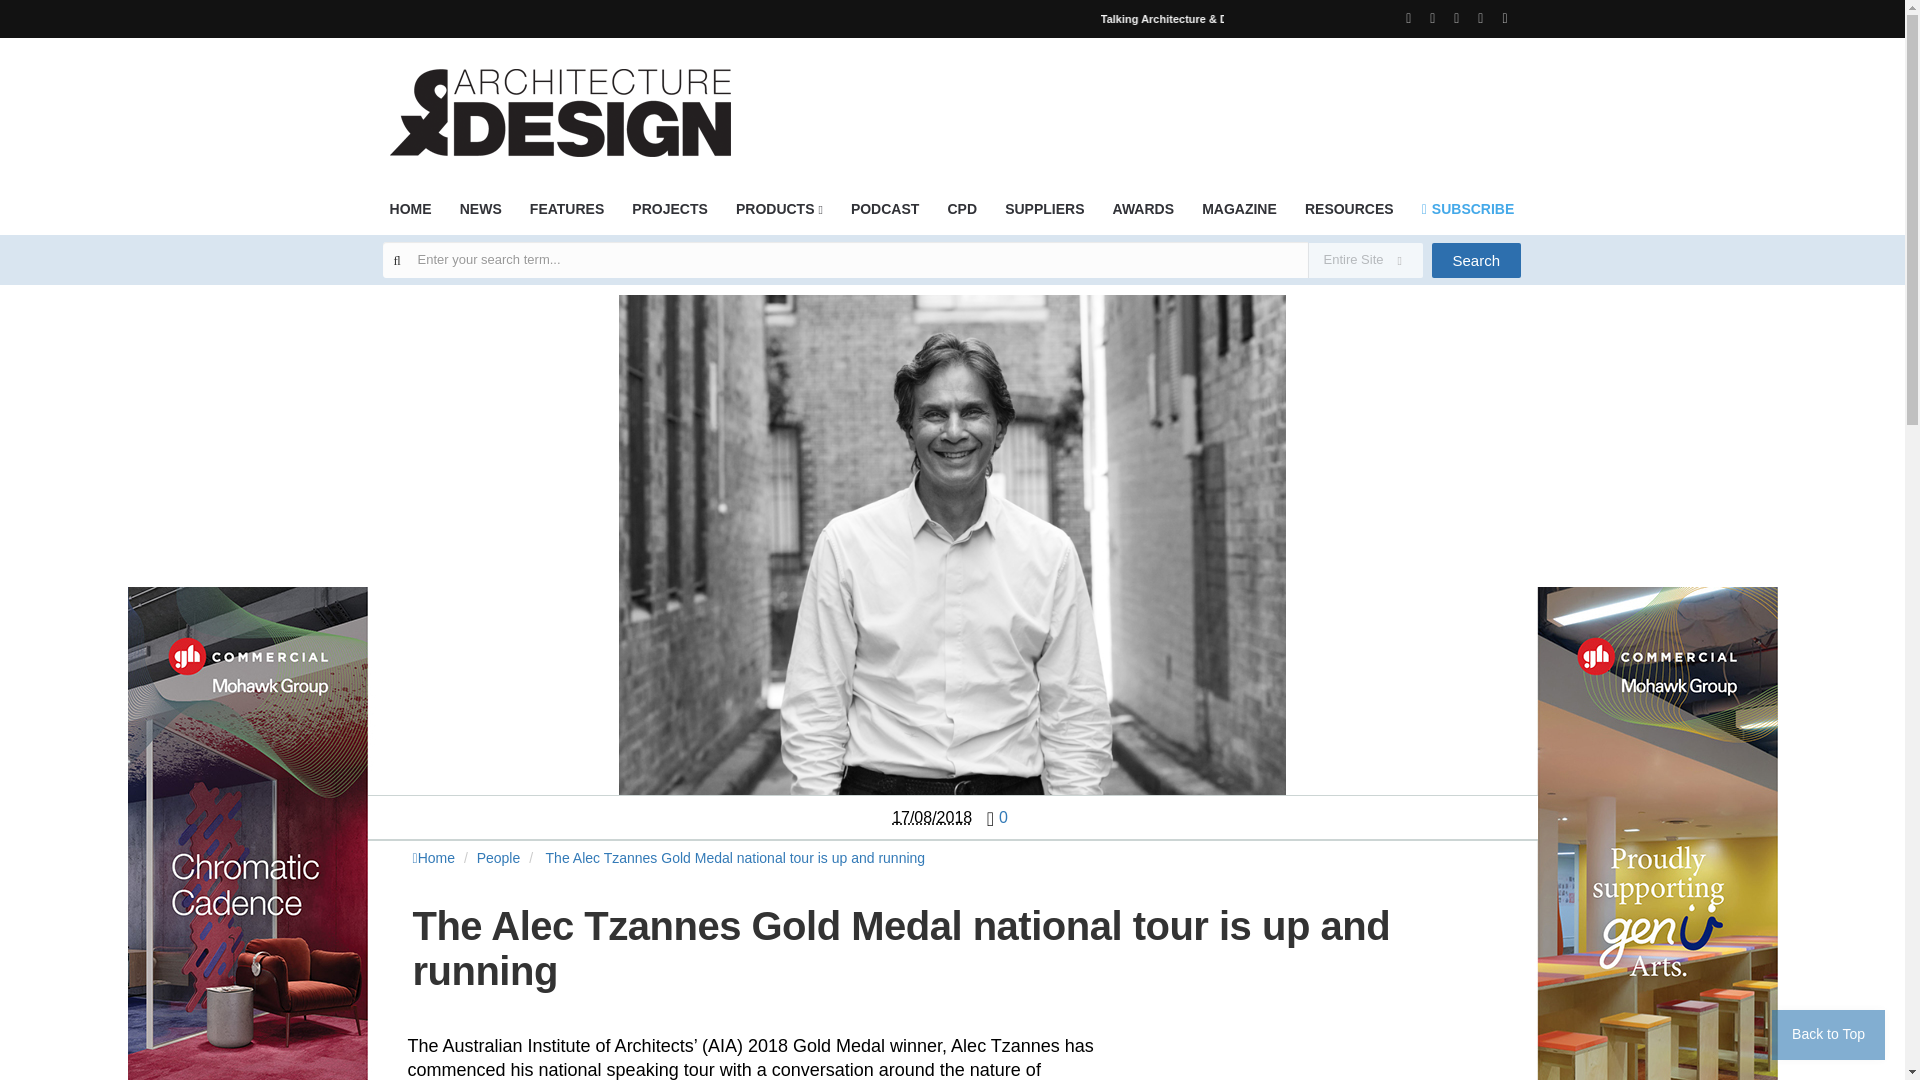  What do you see at coordinates (1156, 100) in the screenshot?
I see `3rd party ad content` at bounding box center [1156, 100].